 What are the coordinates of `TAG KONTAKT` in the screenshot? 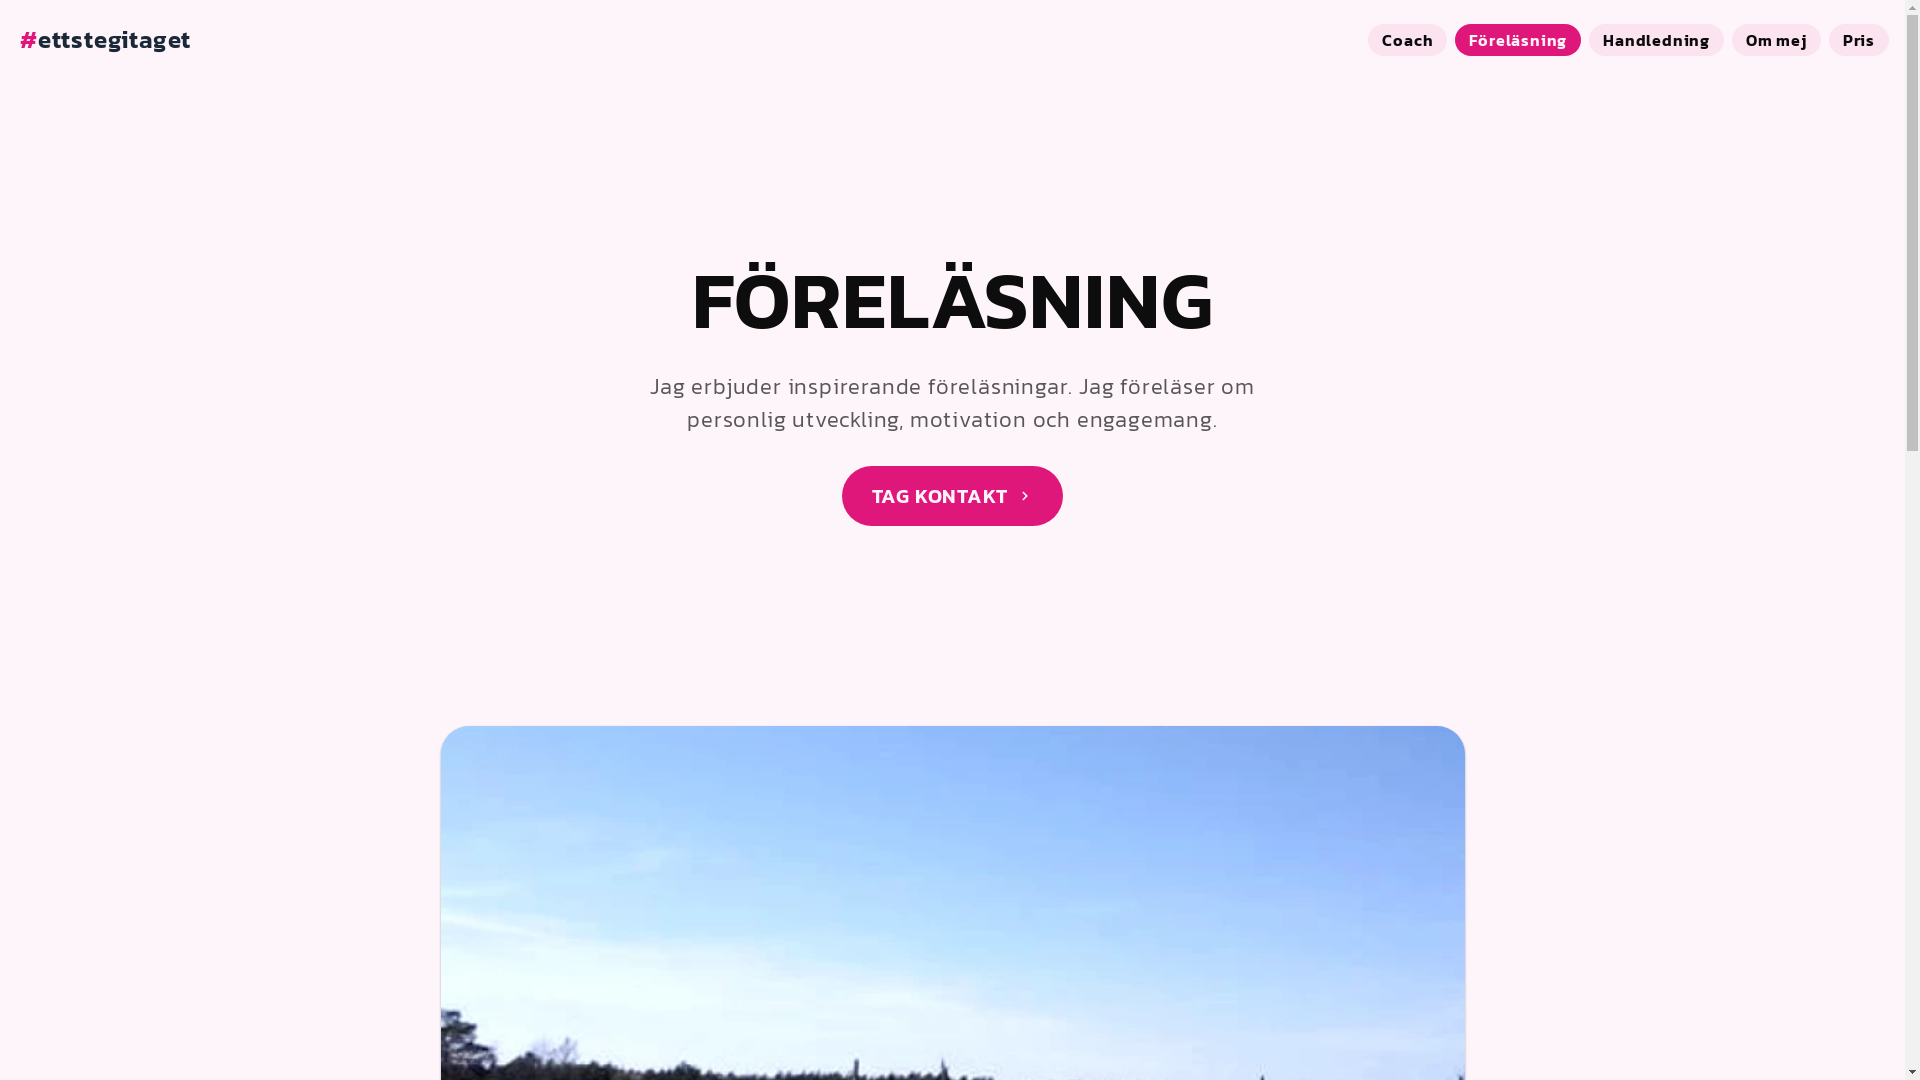 It's located at (953, 496).